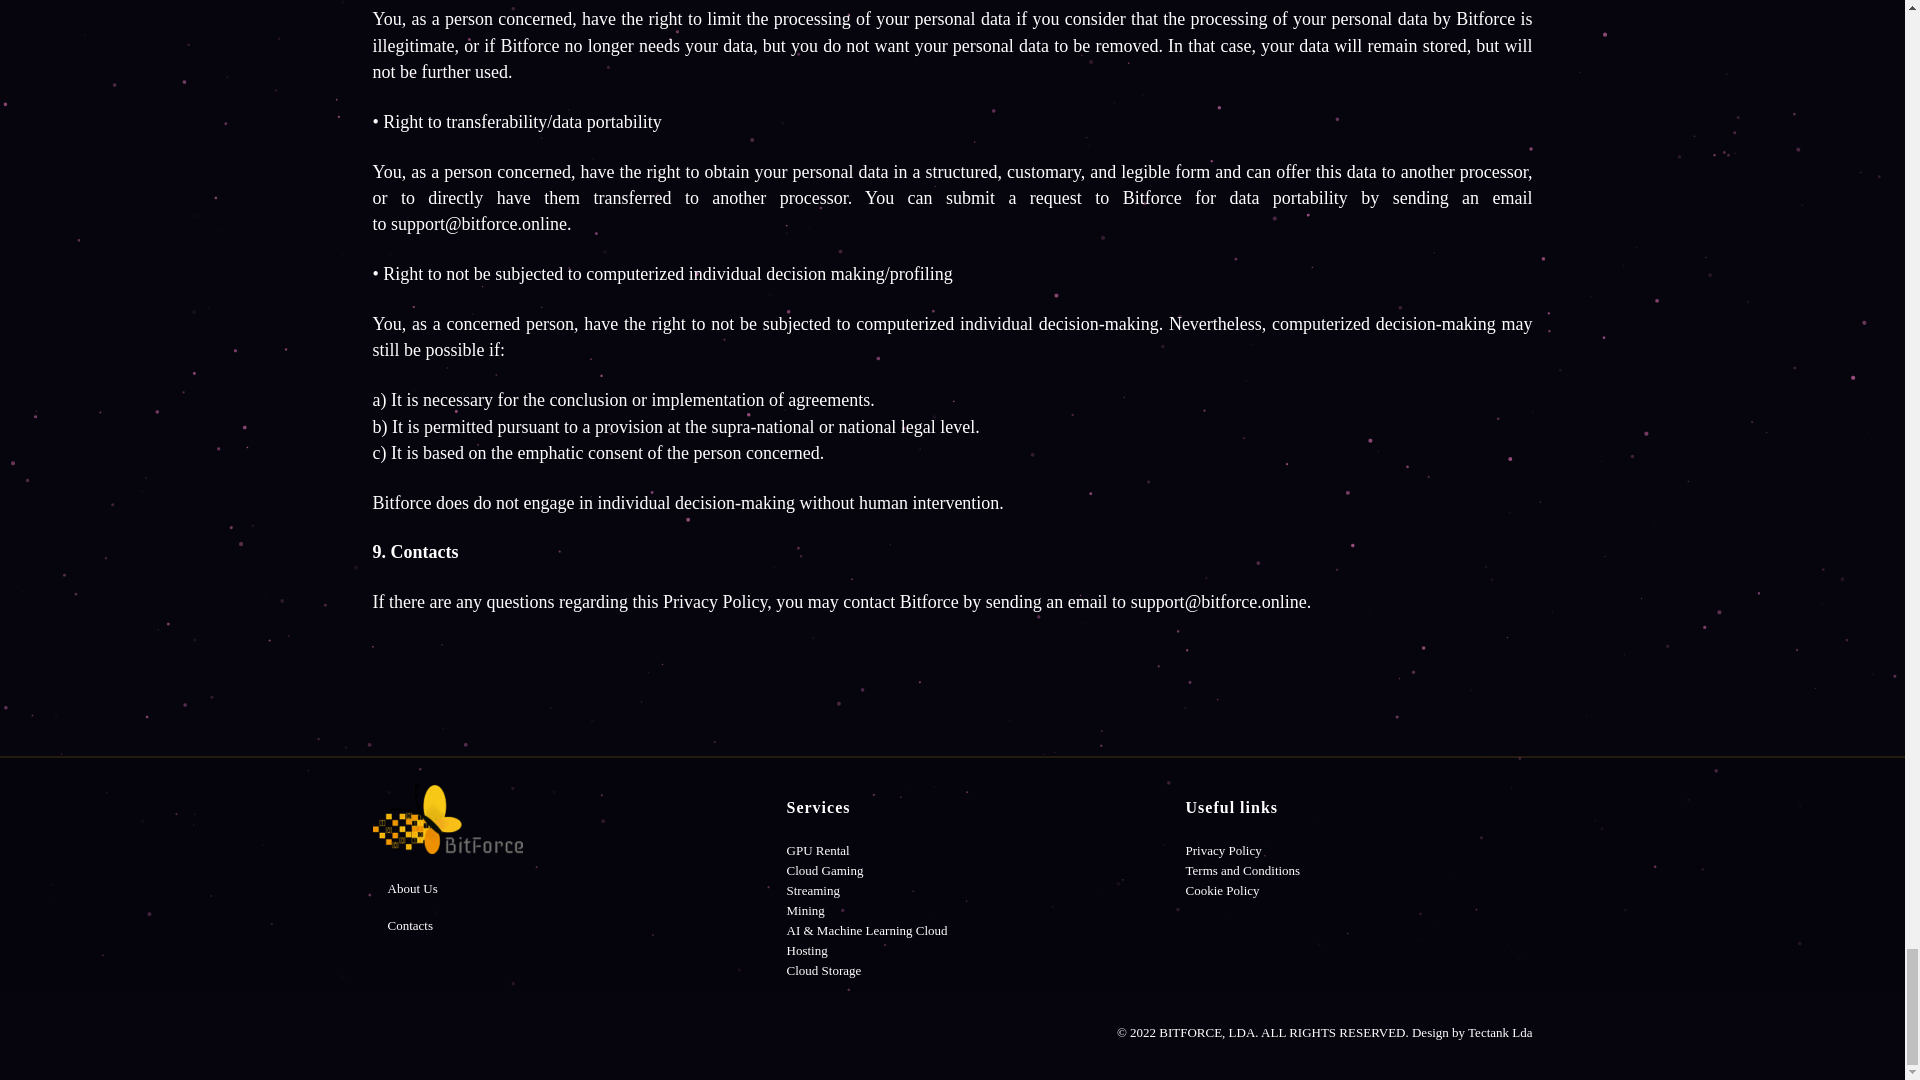  Describe the element at coordinates (814, 890) in the screenshot. I see `Streaming` at that location.